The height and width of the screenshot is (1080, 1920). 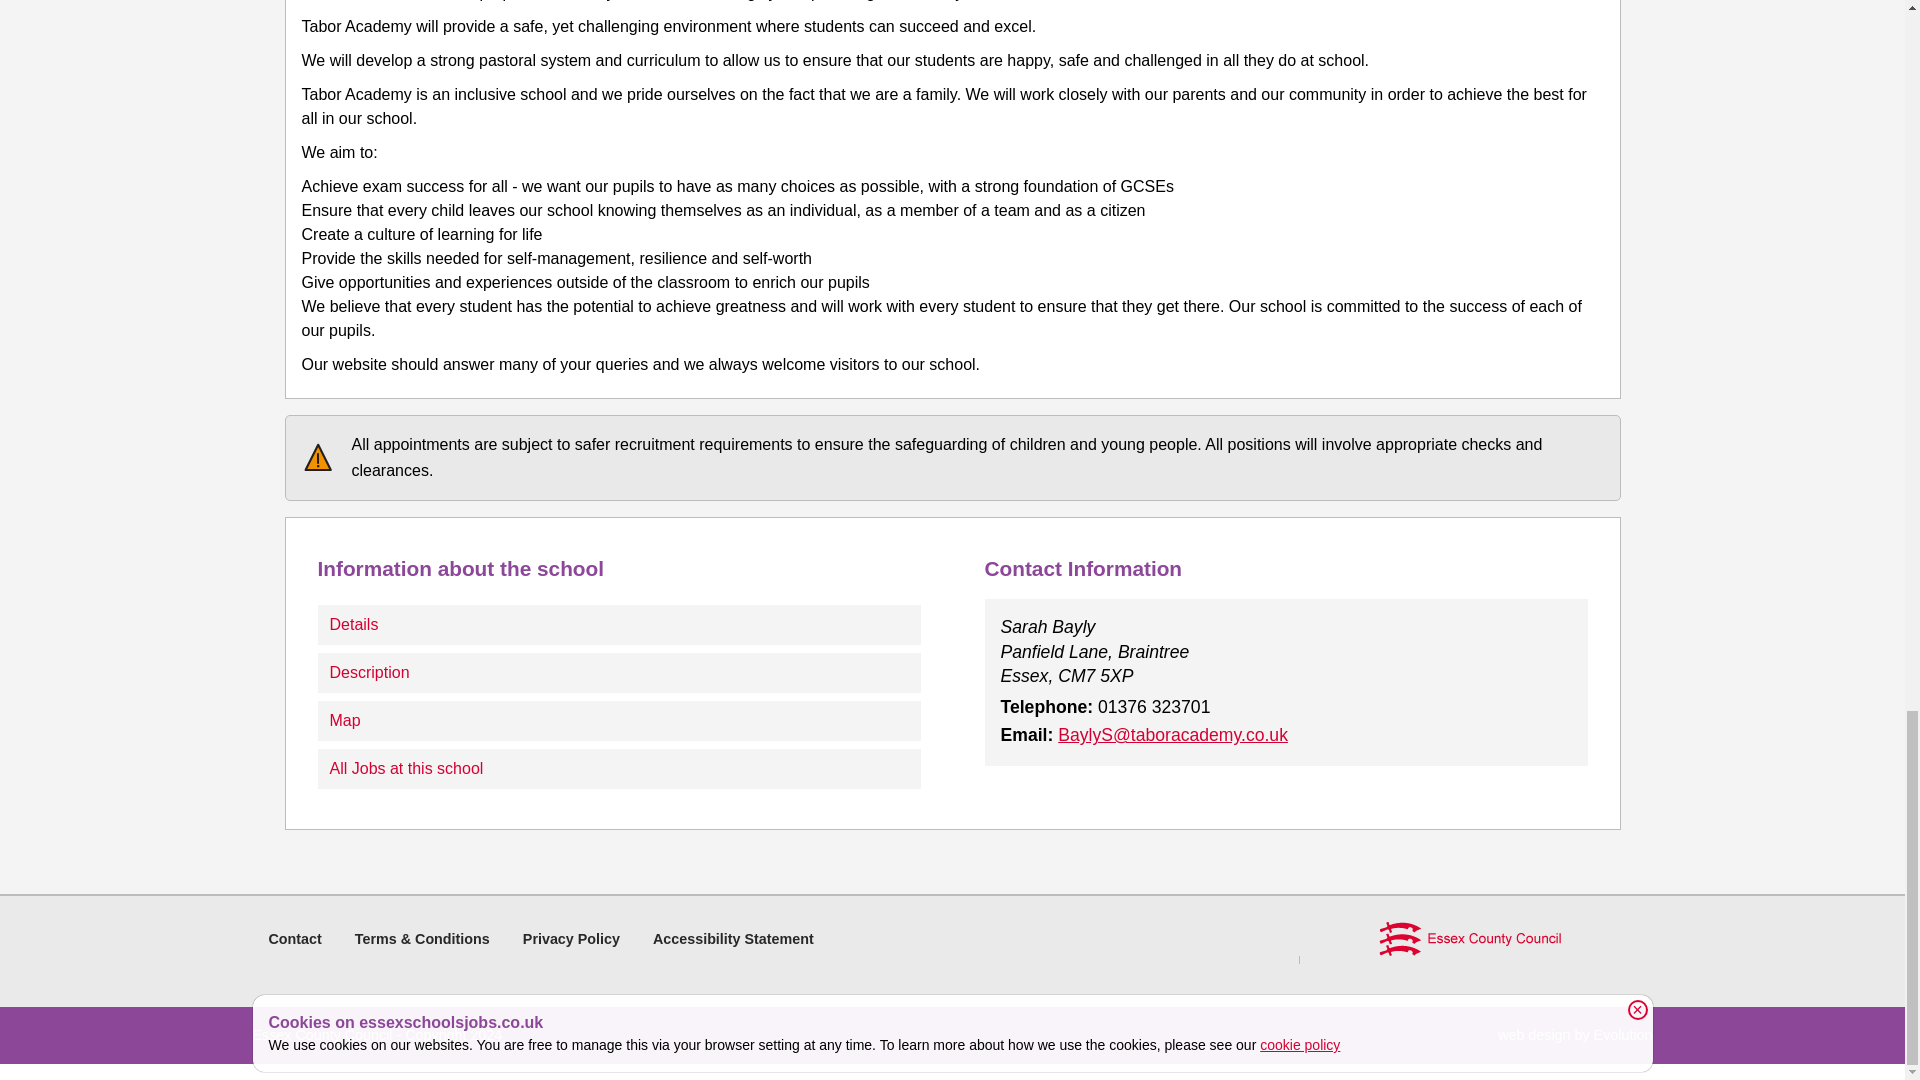 I want to click on Contact, so click(x=294, y=938).